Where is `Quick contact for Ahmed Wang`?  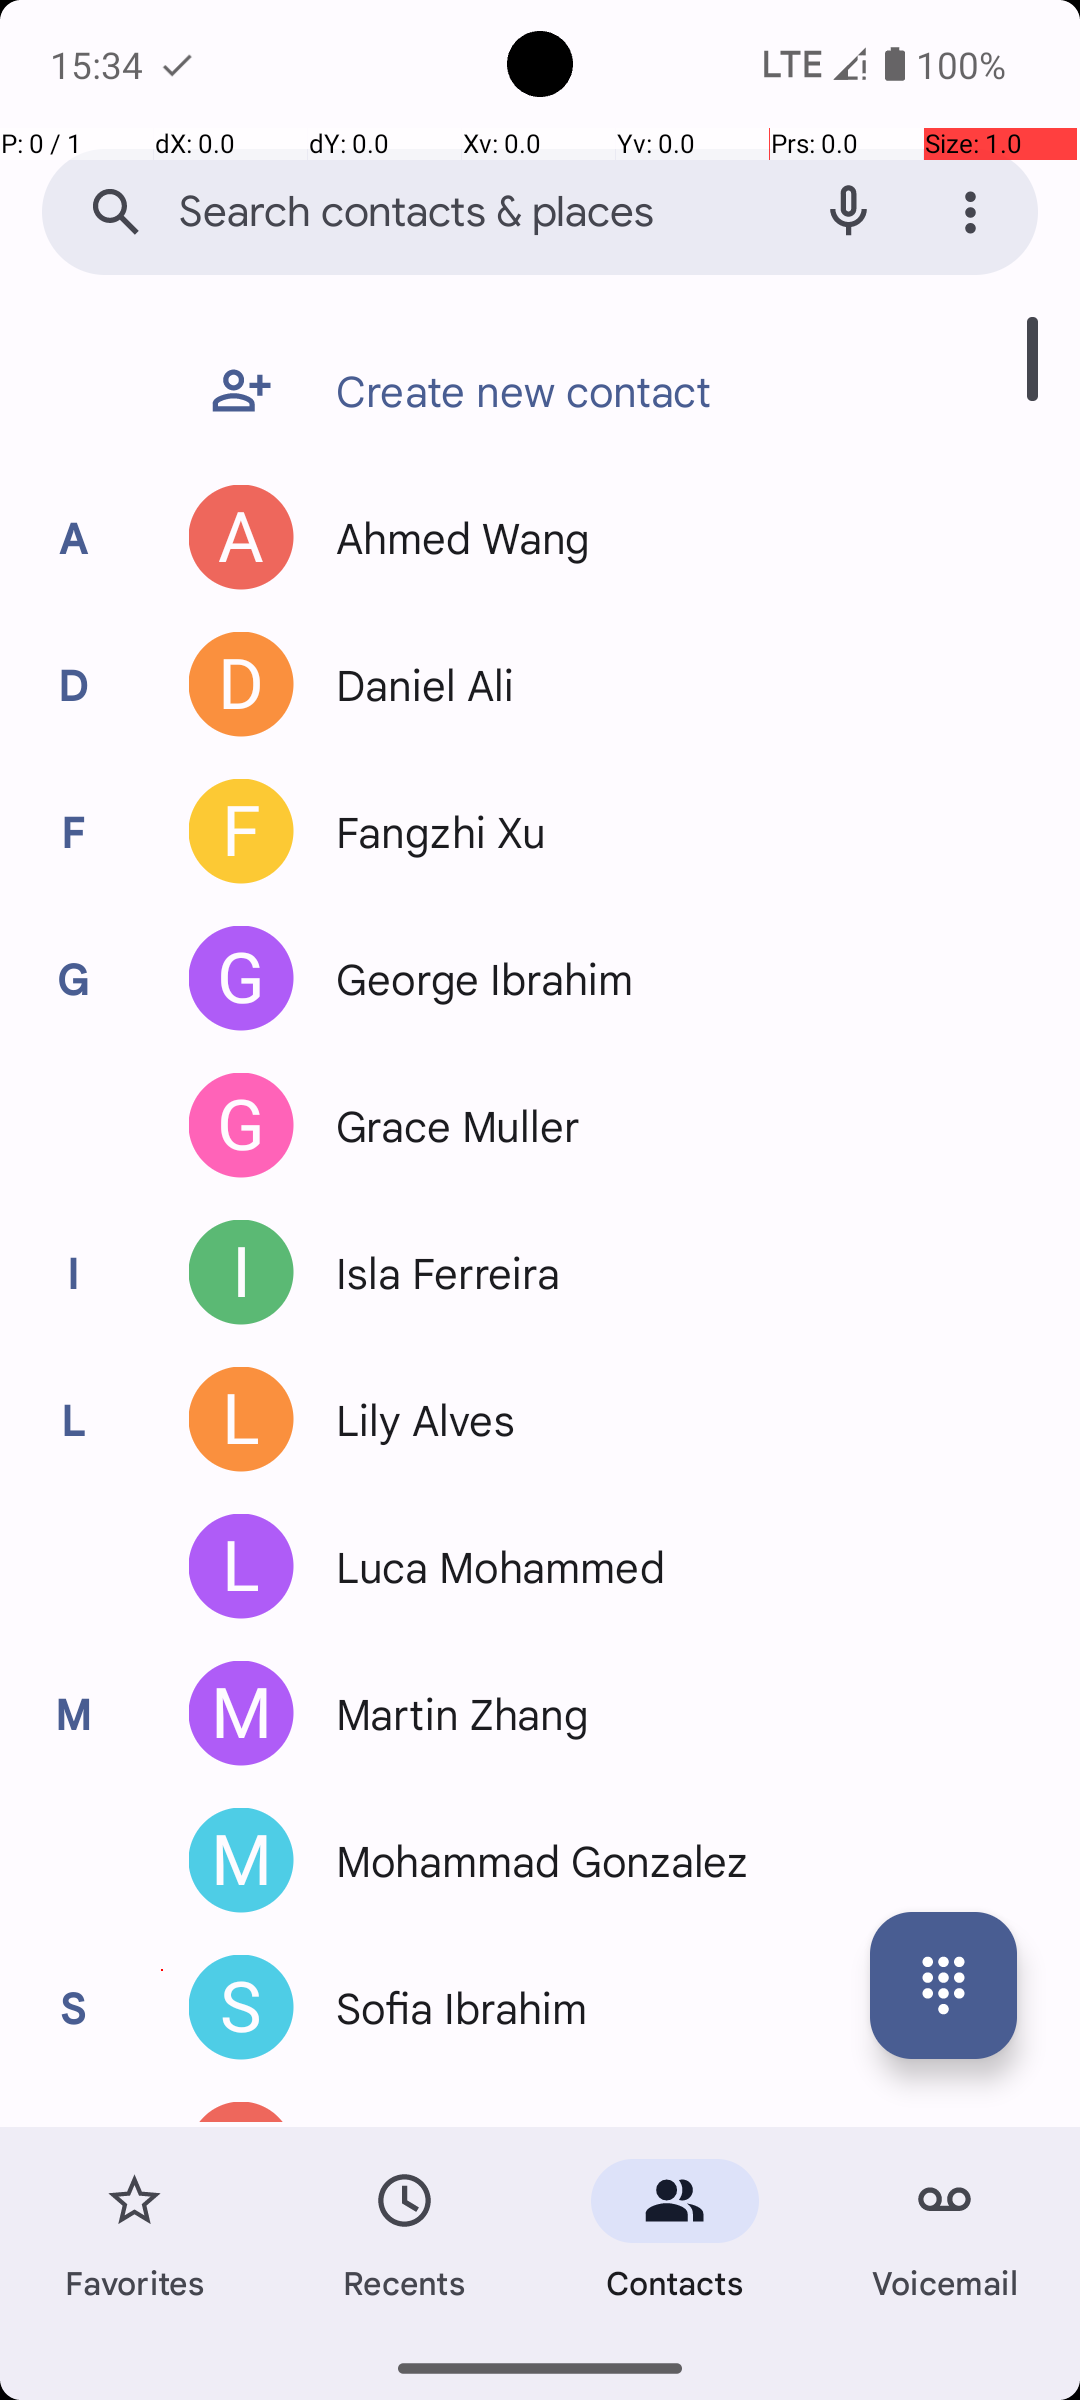
Quick contact for Ahmed Wang is located at coordinates (242, 538).